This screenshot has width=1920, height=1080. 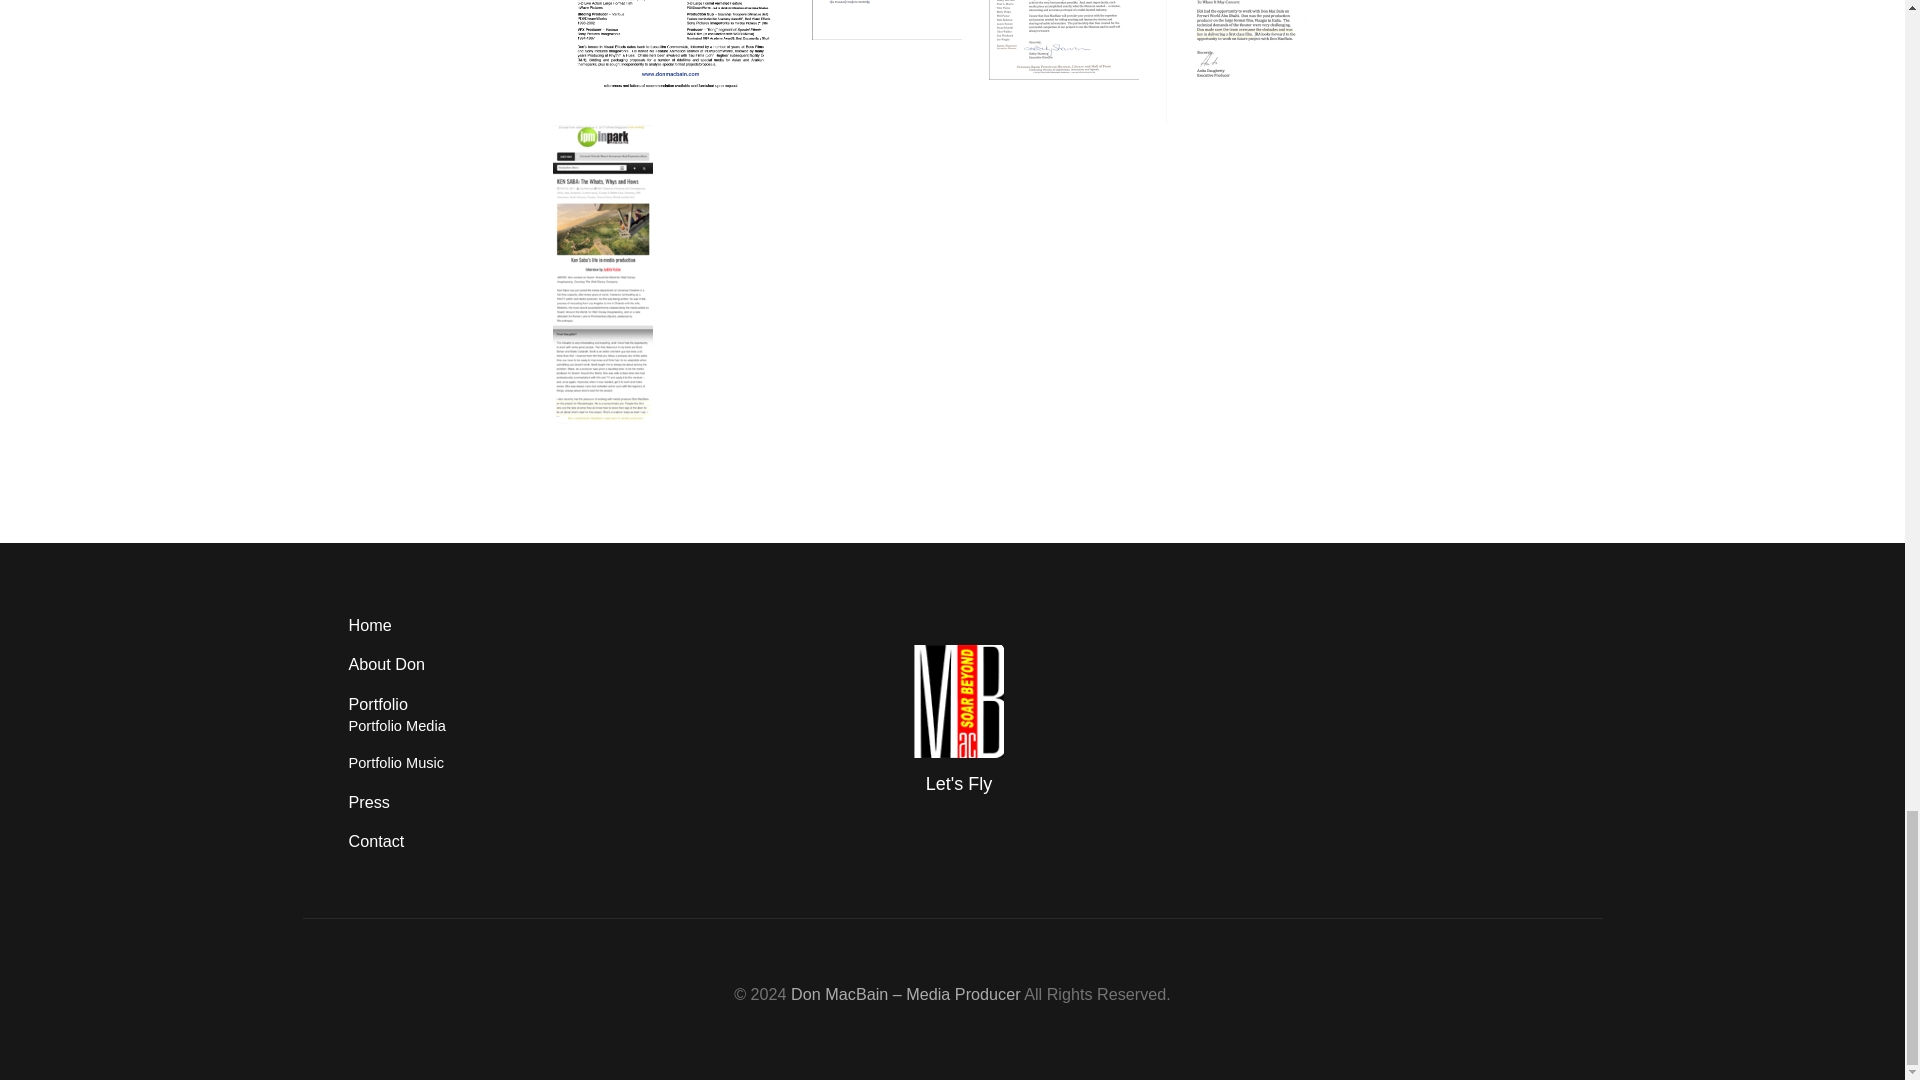 I want to click on Contact, so click(x=375, y=840).